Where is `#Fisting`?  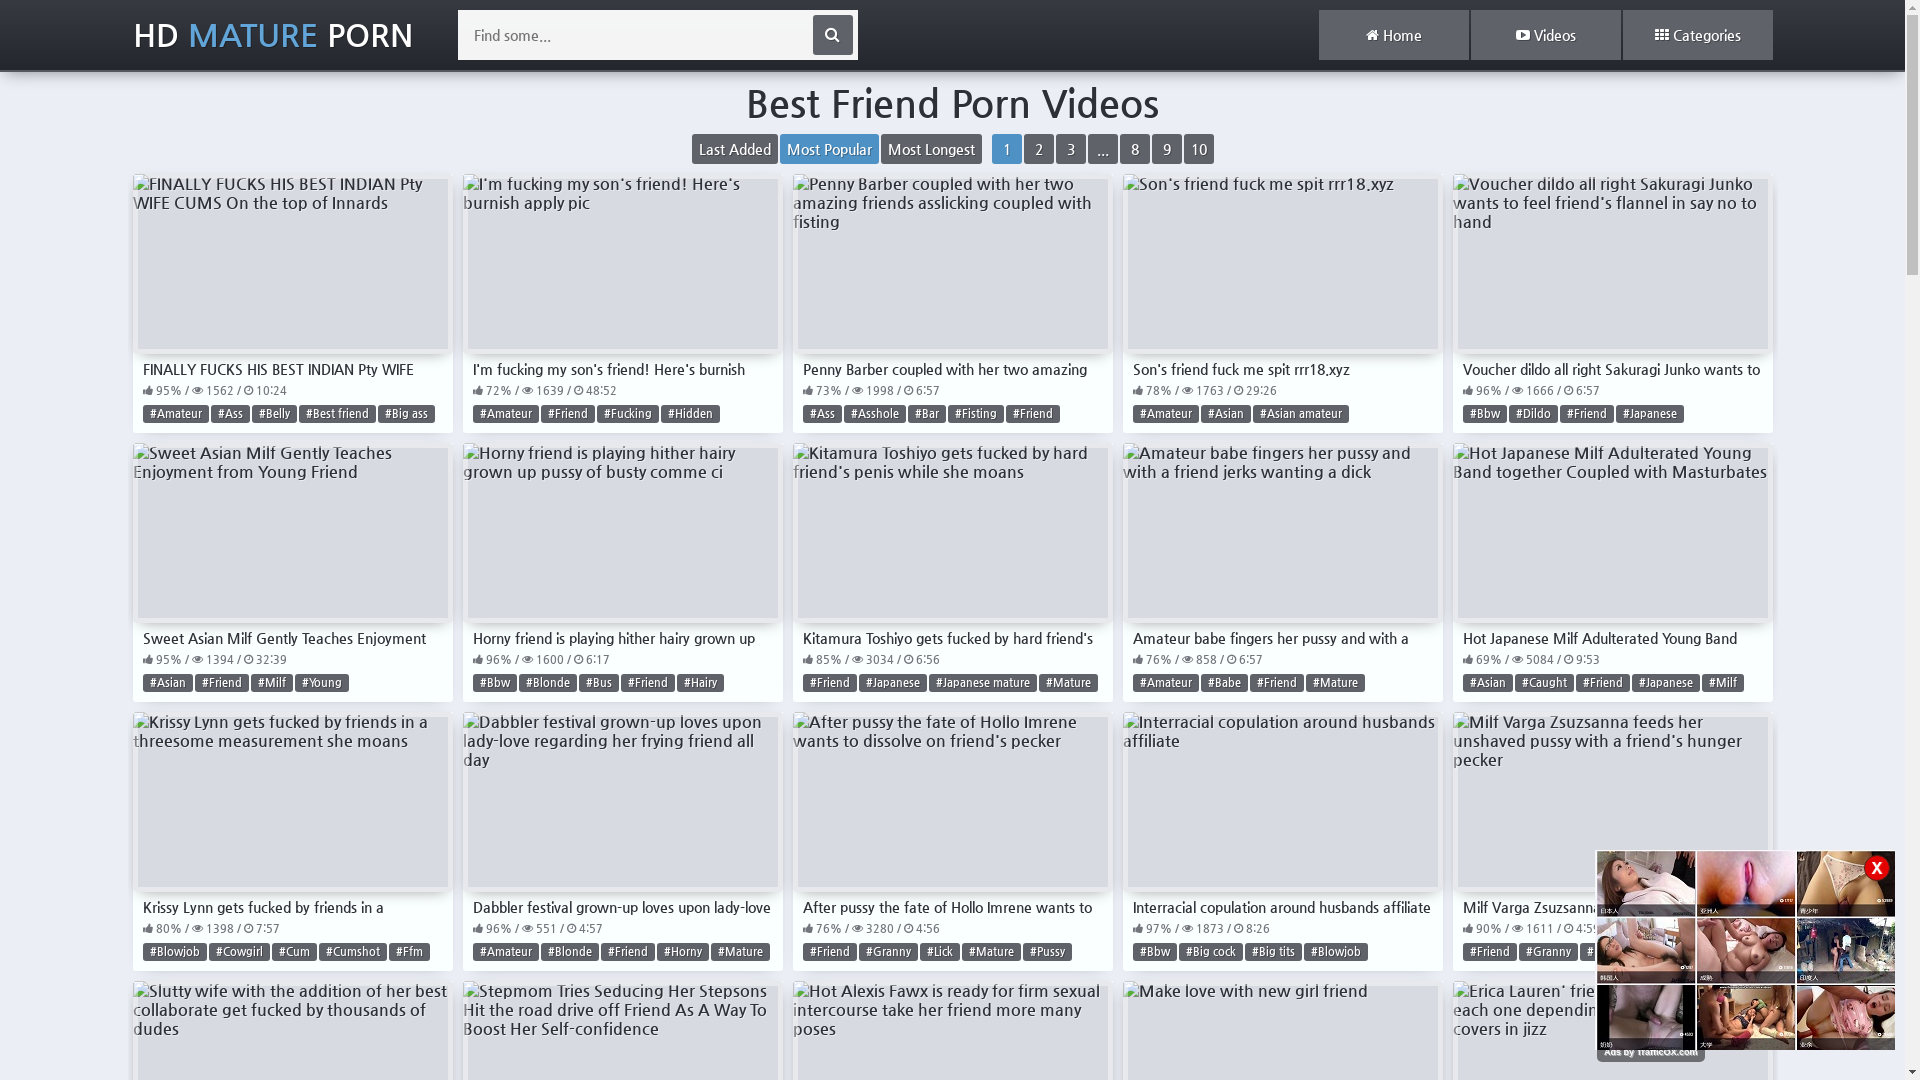 #Fisting is located at coordinates (976, 414).